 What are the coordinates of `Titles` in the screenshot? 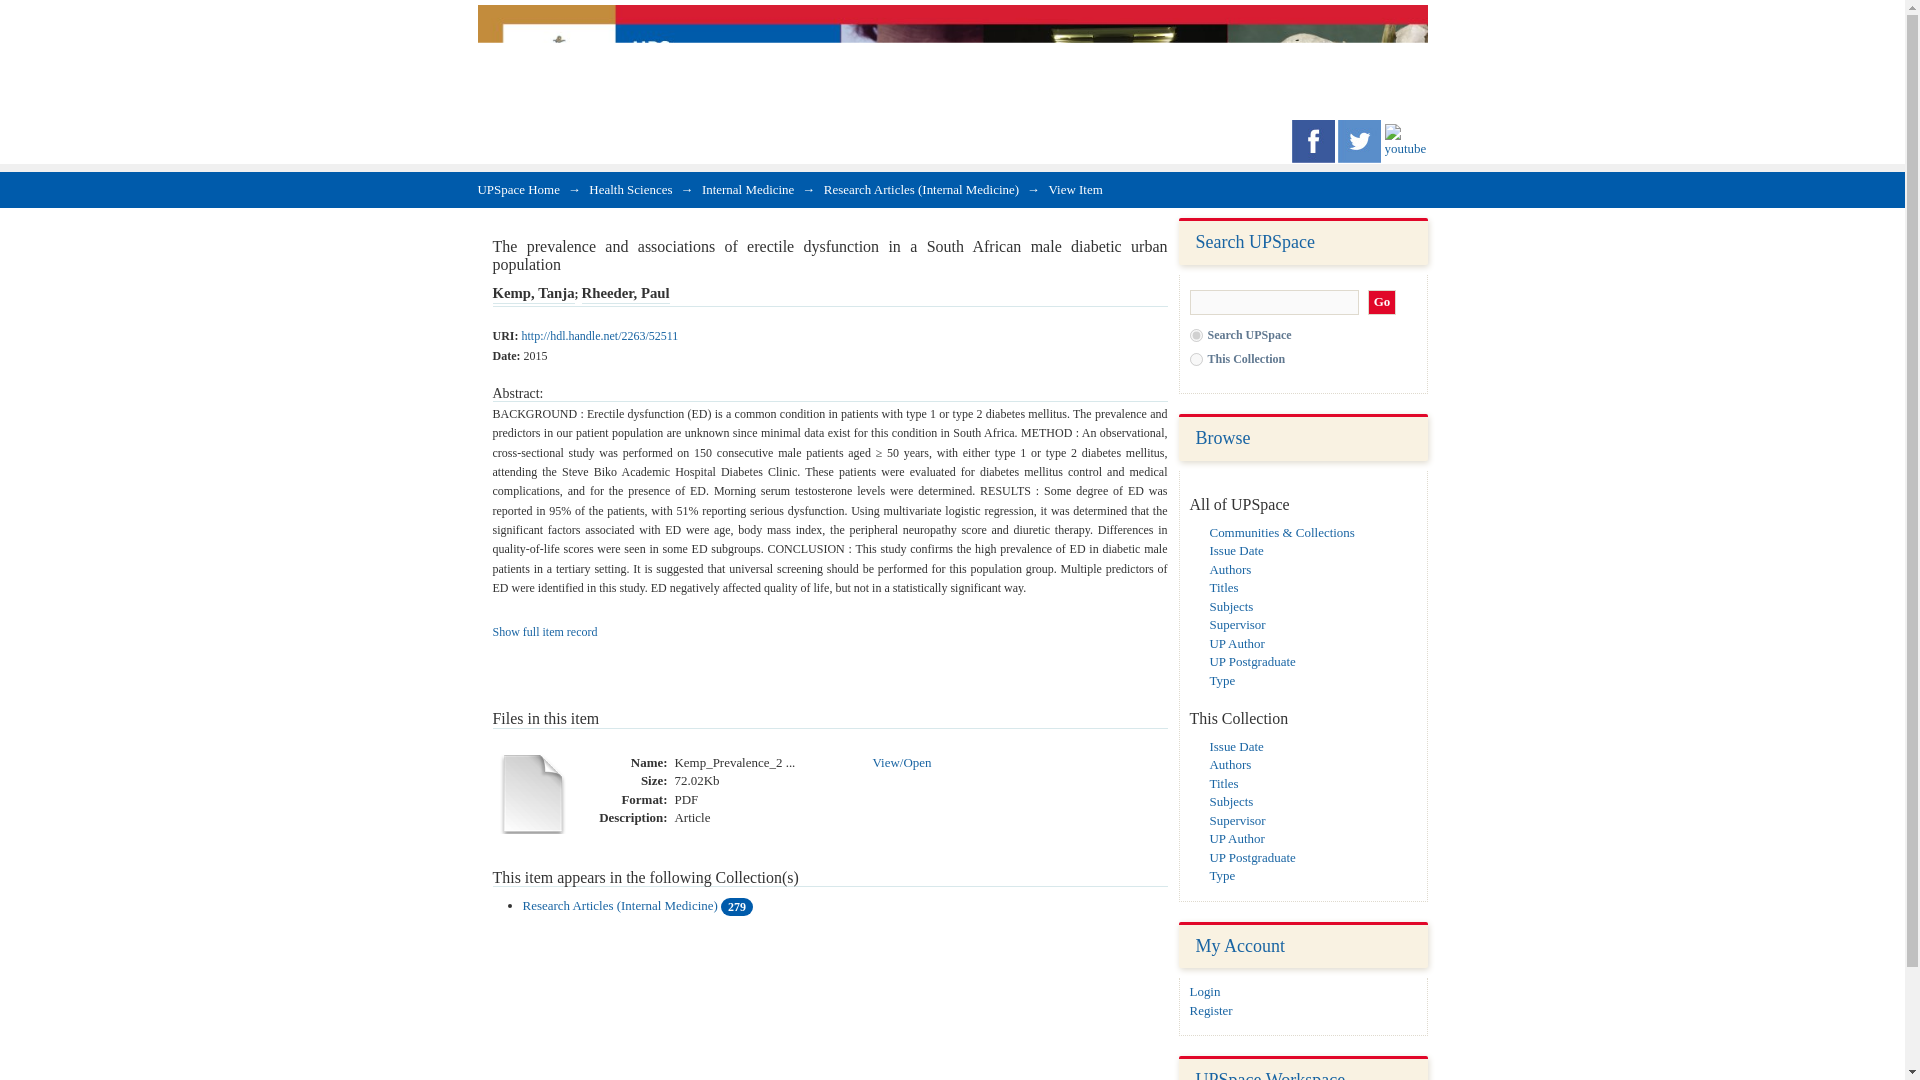 It's located at (1224, 783).